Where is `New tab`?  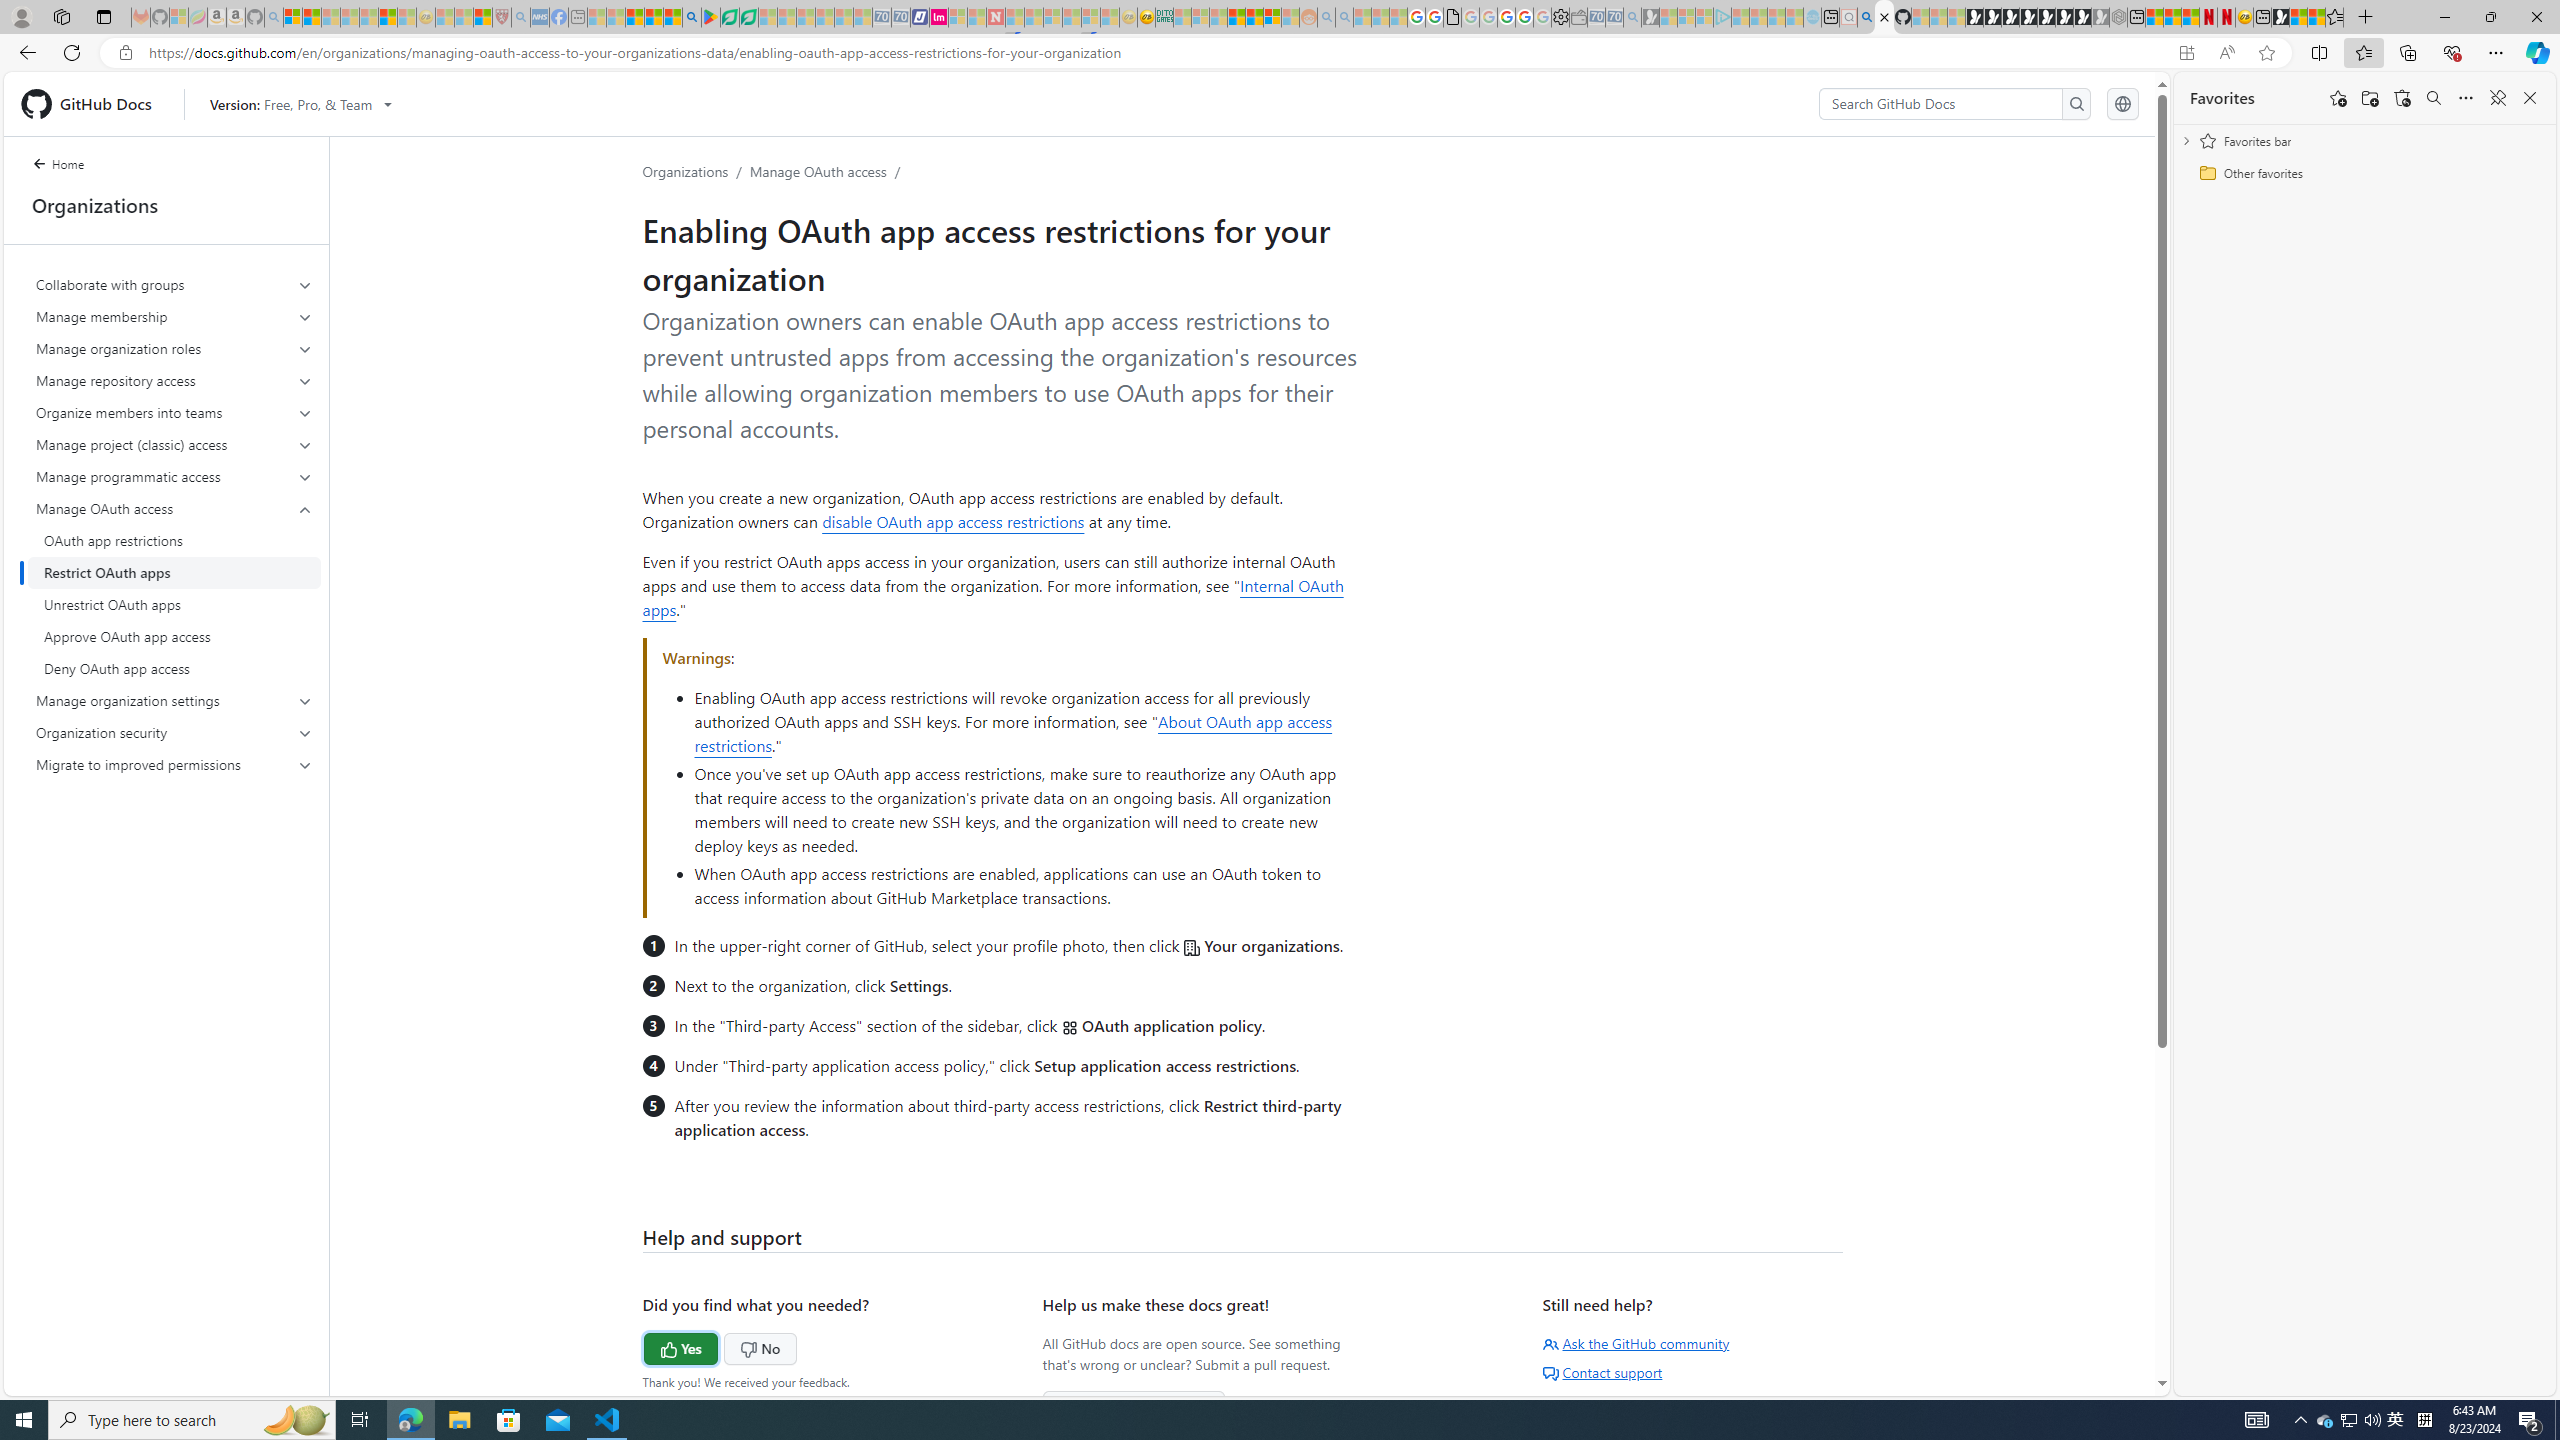 New tab is located at coordinates (2262, 17).